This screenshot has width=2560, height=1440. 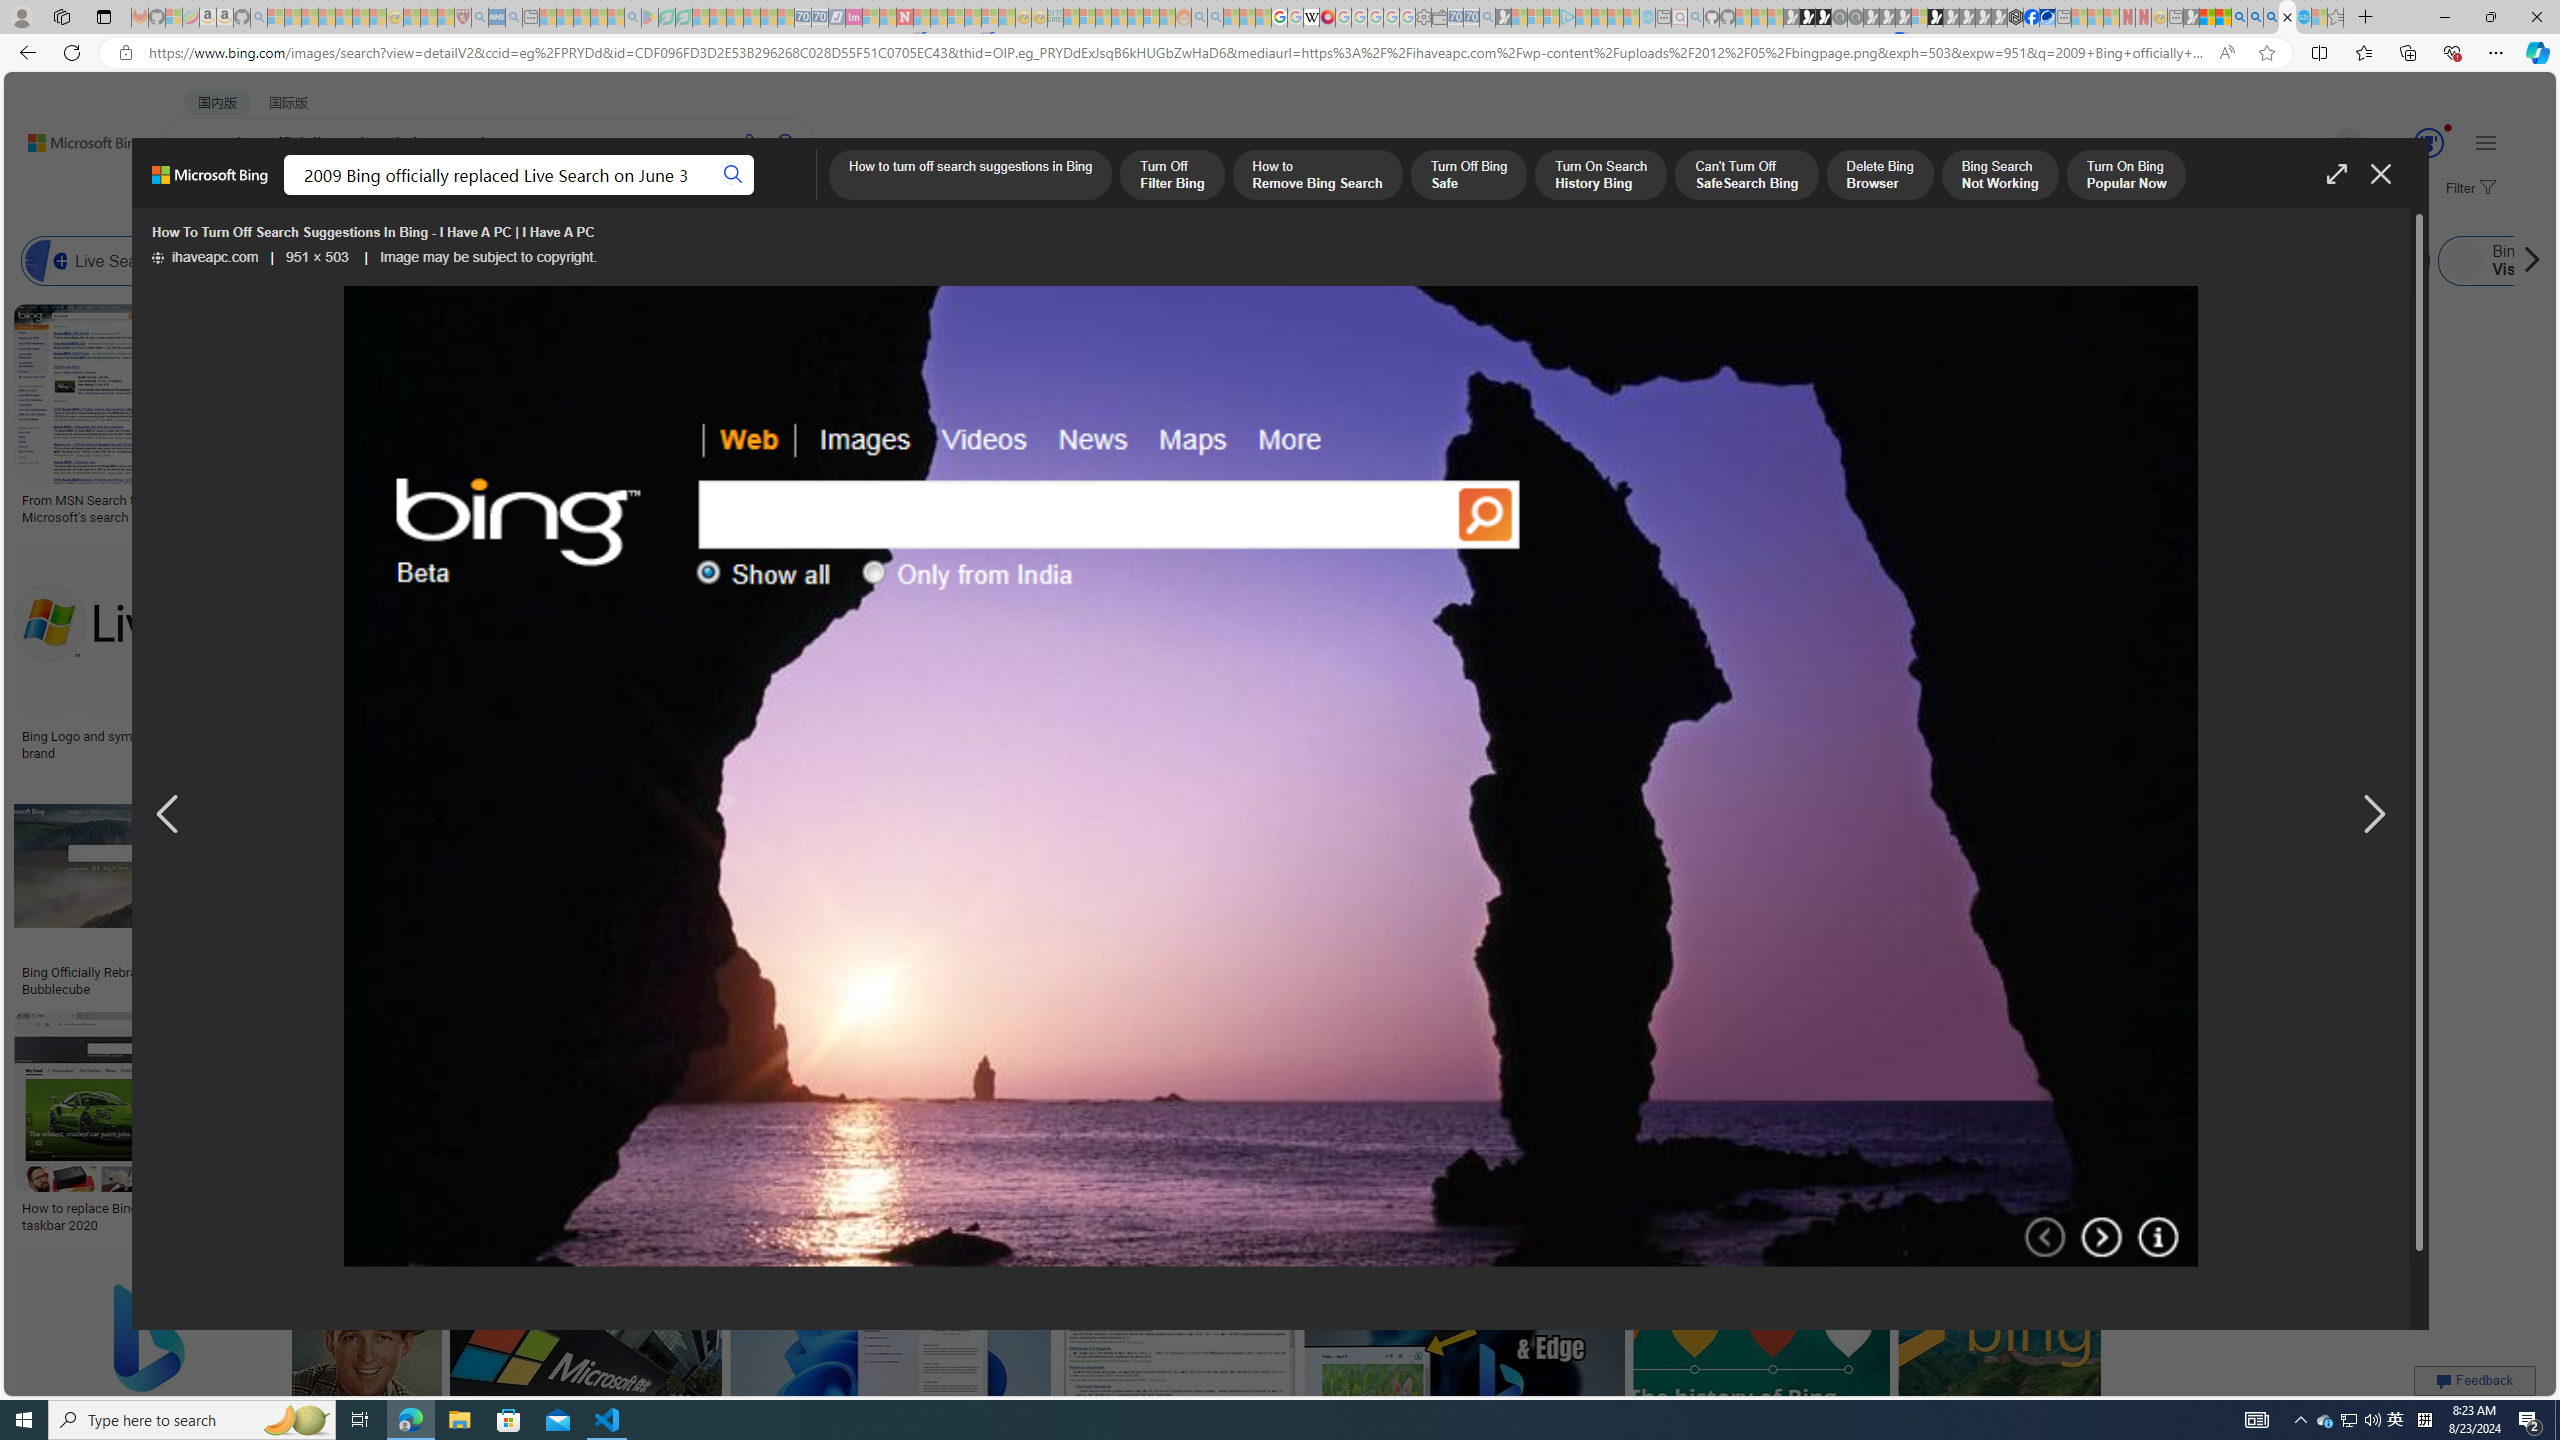 What do you see at coordinates (904, 17) in the screenshot?
I see `Latest Politics News & Archive | Newsweek.com - Sleeping` at bounding box center [904, 17].